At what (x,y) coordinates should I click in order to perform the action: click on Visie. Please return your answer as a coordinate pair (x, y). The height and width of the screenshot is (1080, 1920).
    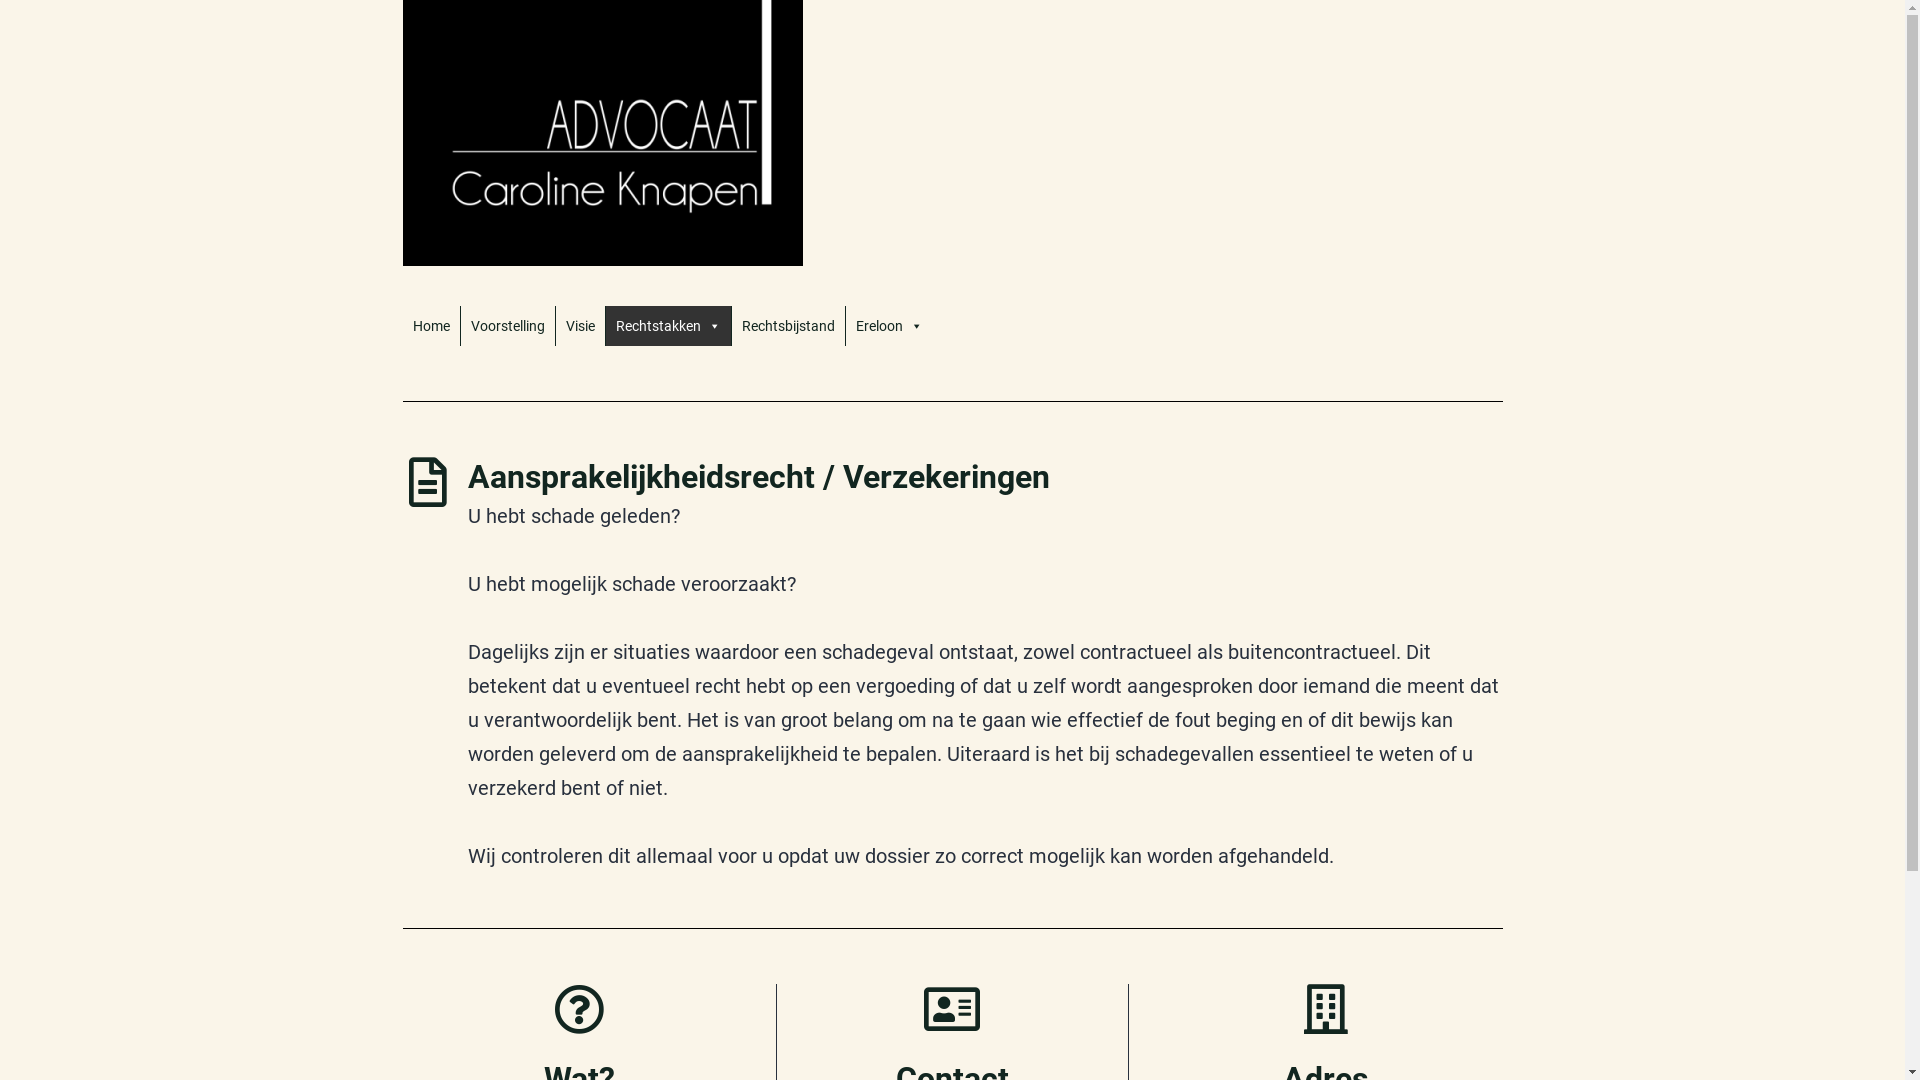
    Looking at the image, I should click on (580, 326).